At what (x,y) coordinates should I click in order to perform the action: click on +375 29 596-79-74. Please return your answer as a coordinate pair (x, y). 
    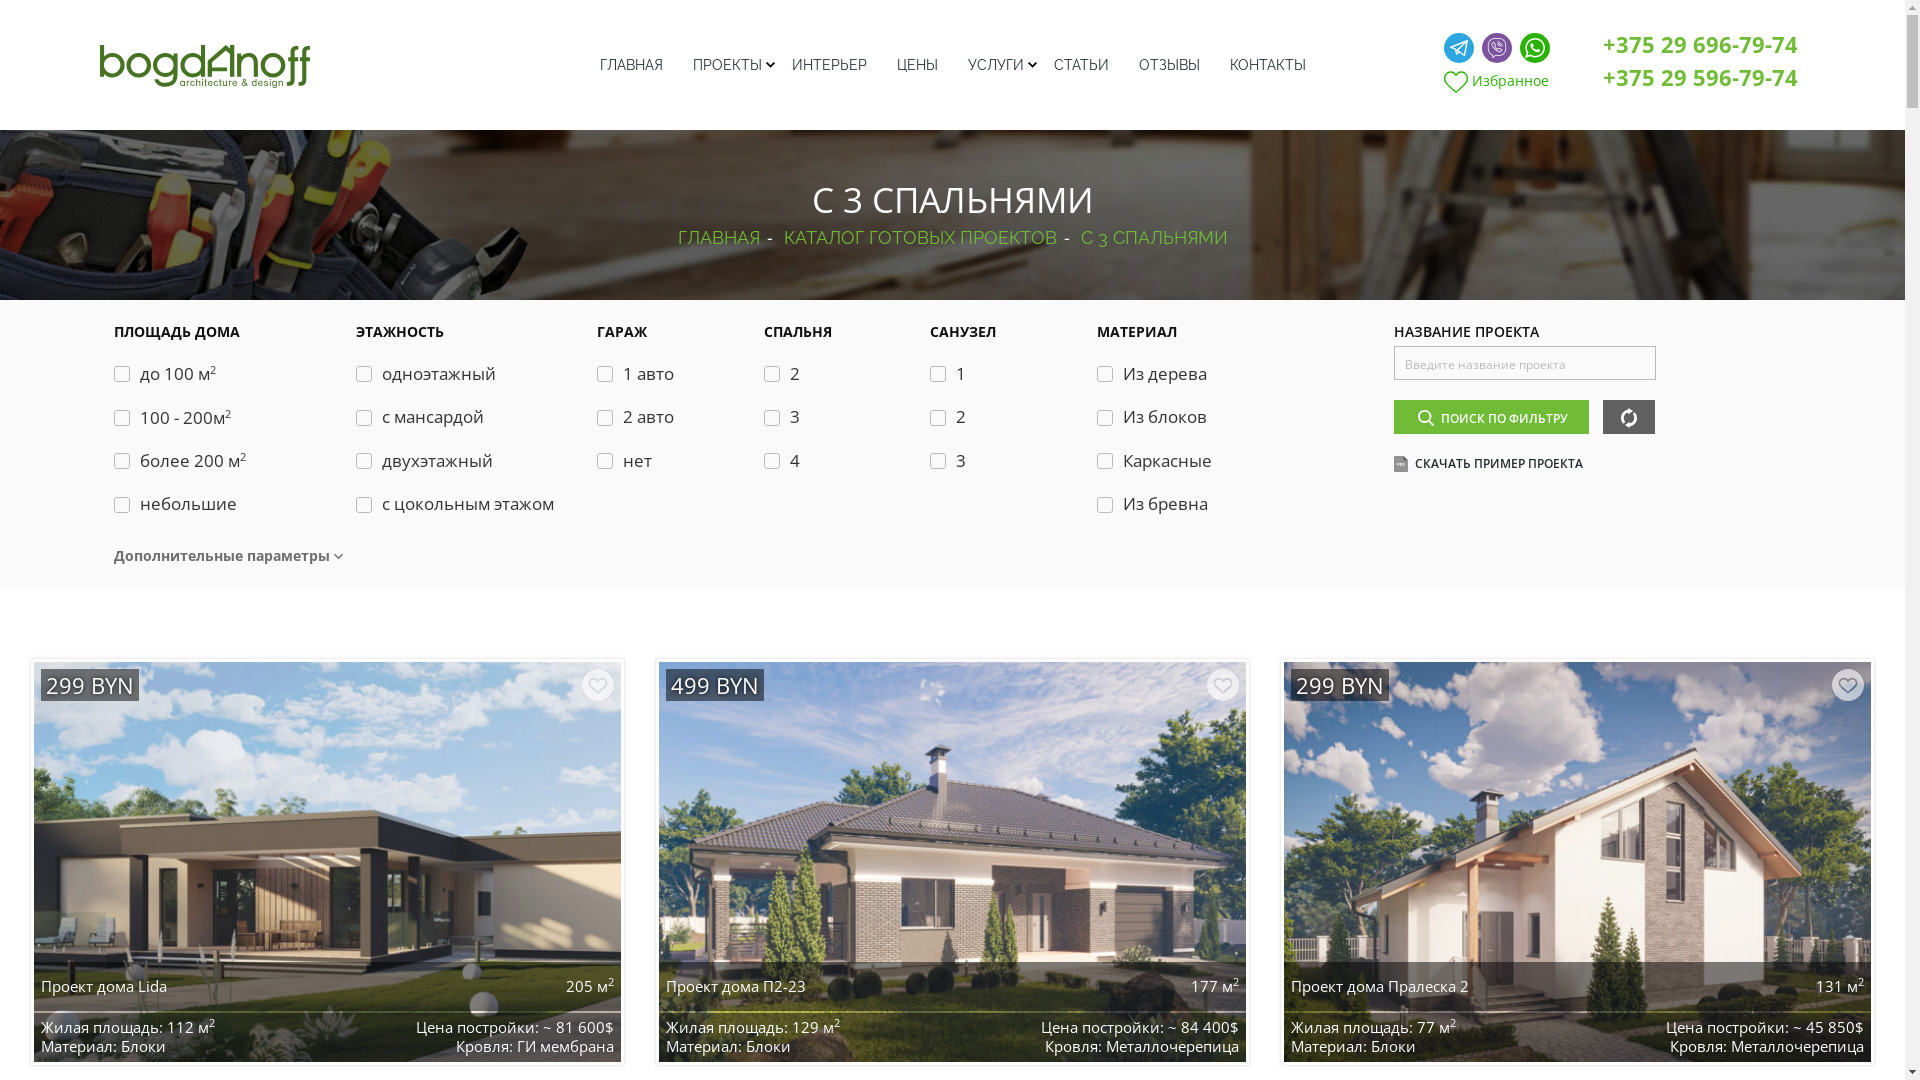
    Looking at the image, I should click on (1700, 77).